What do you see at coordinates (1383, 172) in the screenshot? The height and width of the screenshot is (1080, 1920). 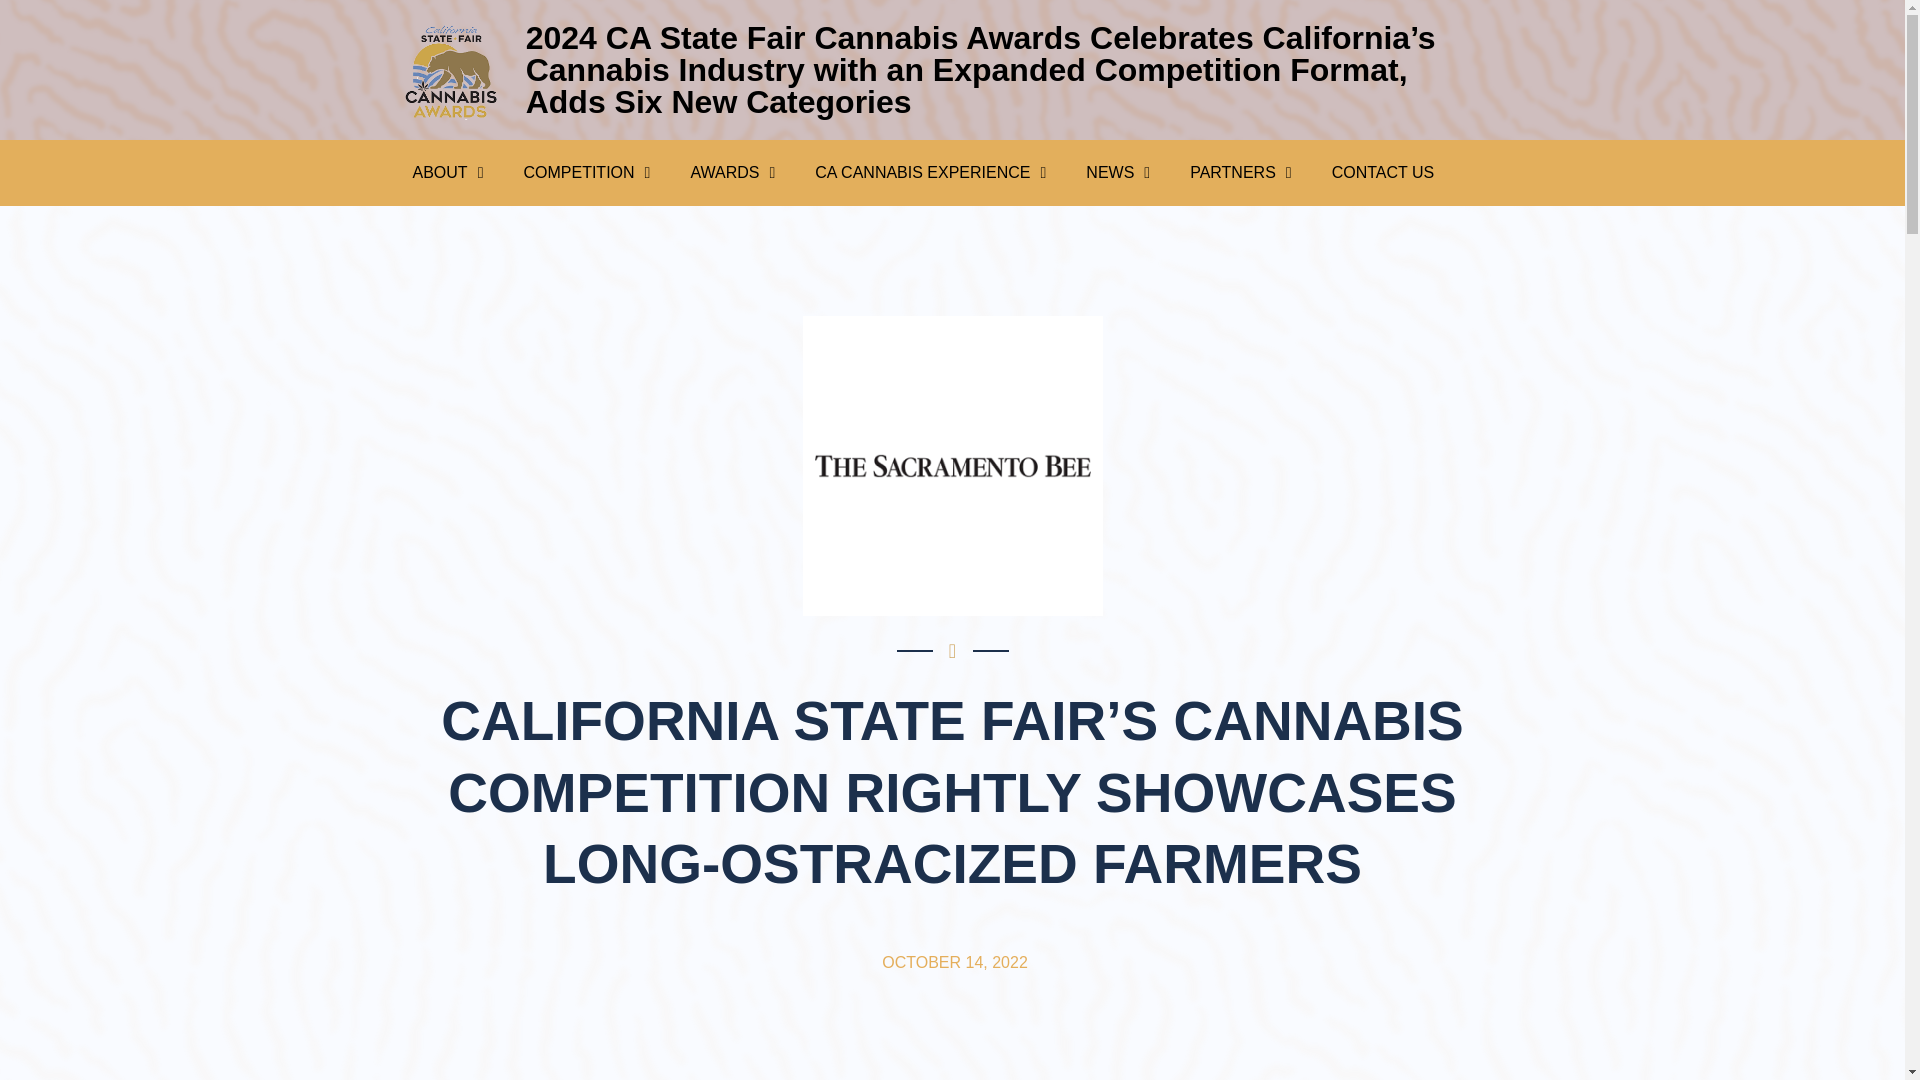 I see `CONTACT US` at bounding box center [1383, 172].